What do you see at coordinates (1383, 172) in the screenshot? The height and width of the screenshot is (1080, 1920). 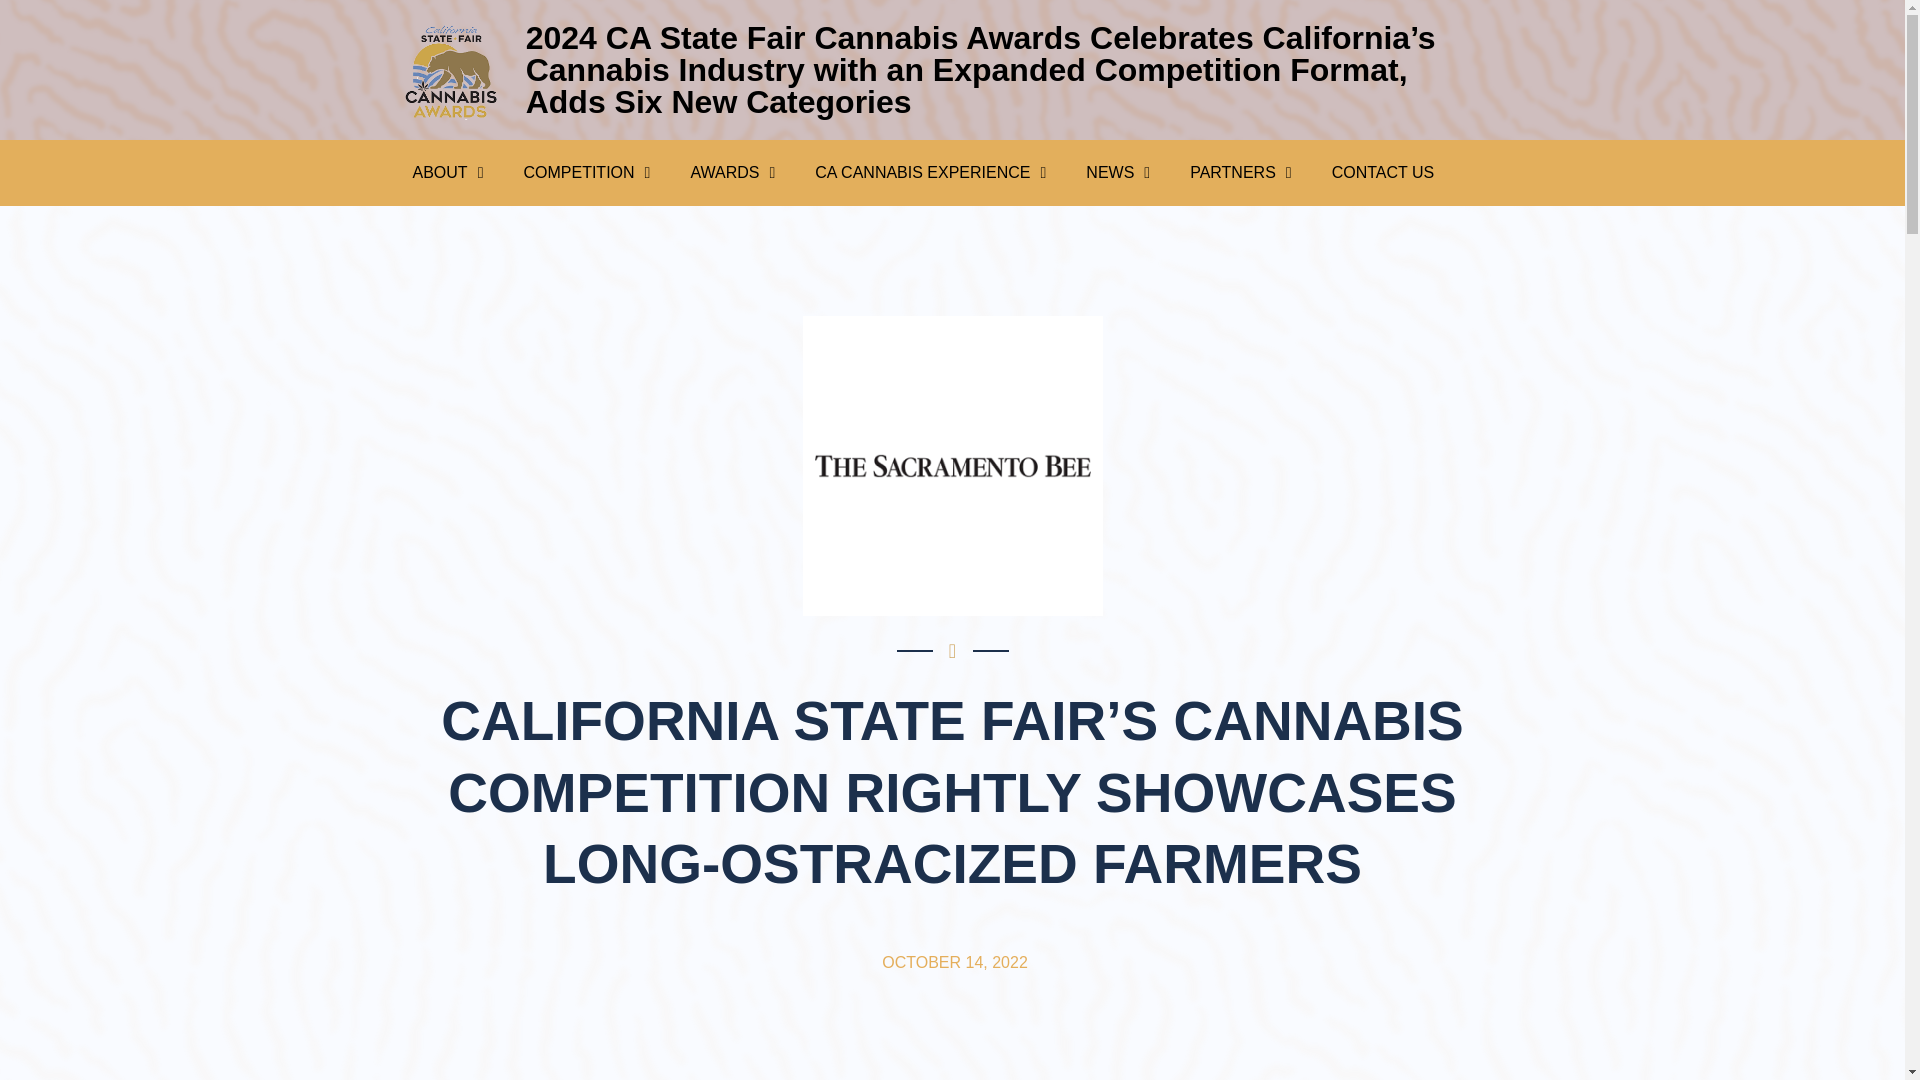 I see `CONTACT US` at bounding box center [1383, 172].